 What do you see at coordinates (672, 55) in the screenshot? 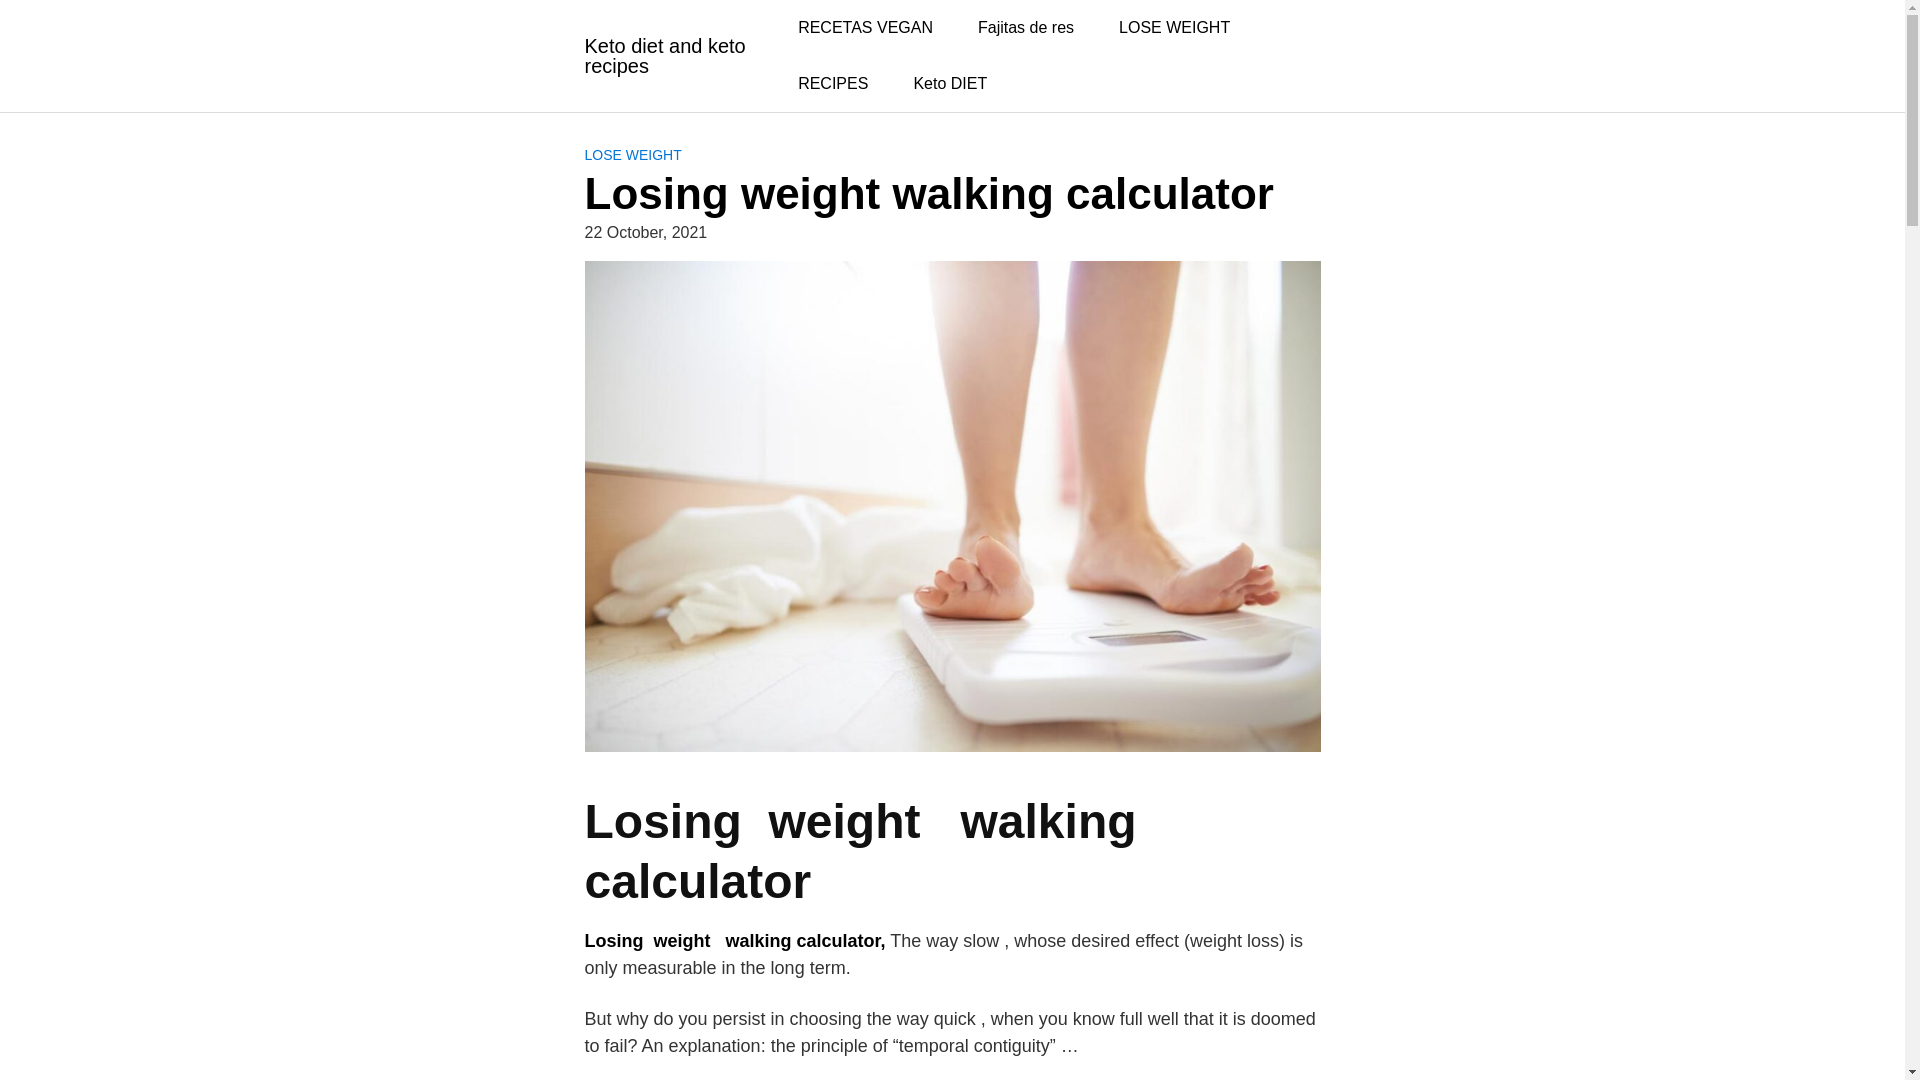
I see `Keto diet and keto recipes` at bounding box center [672, 55].